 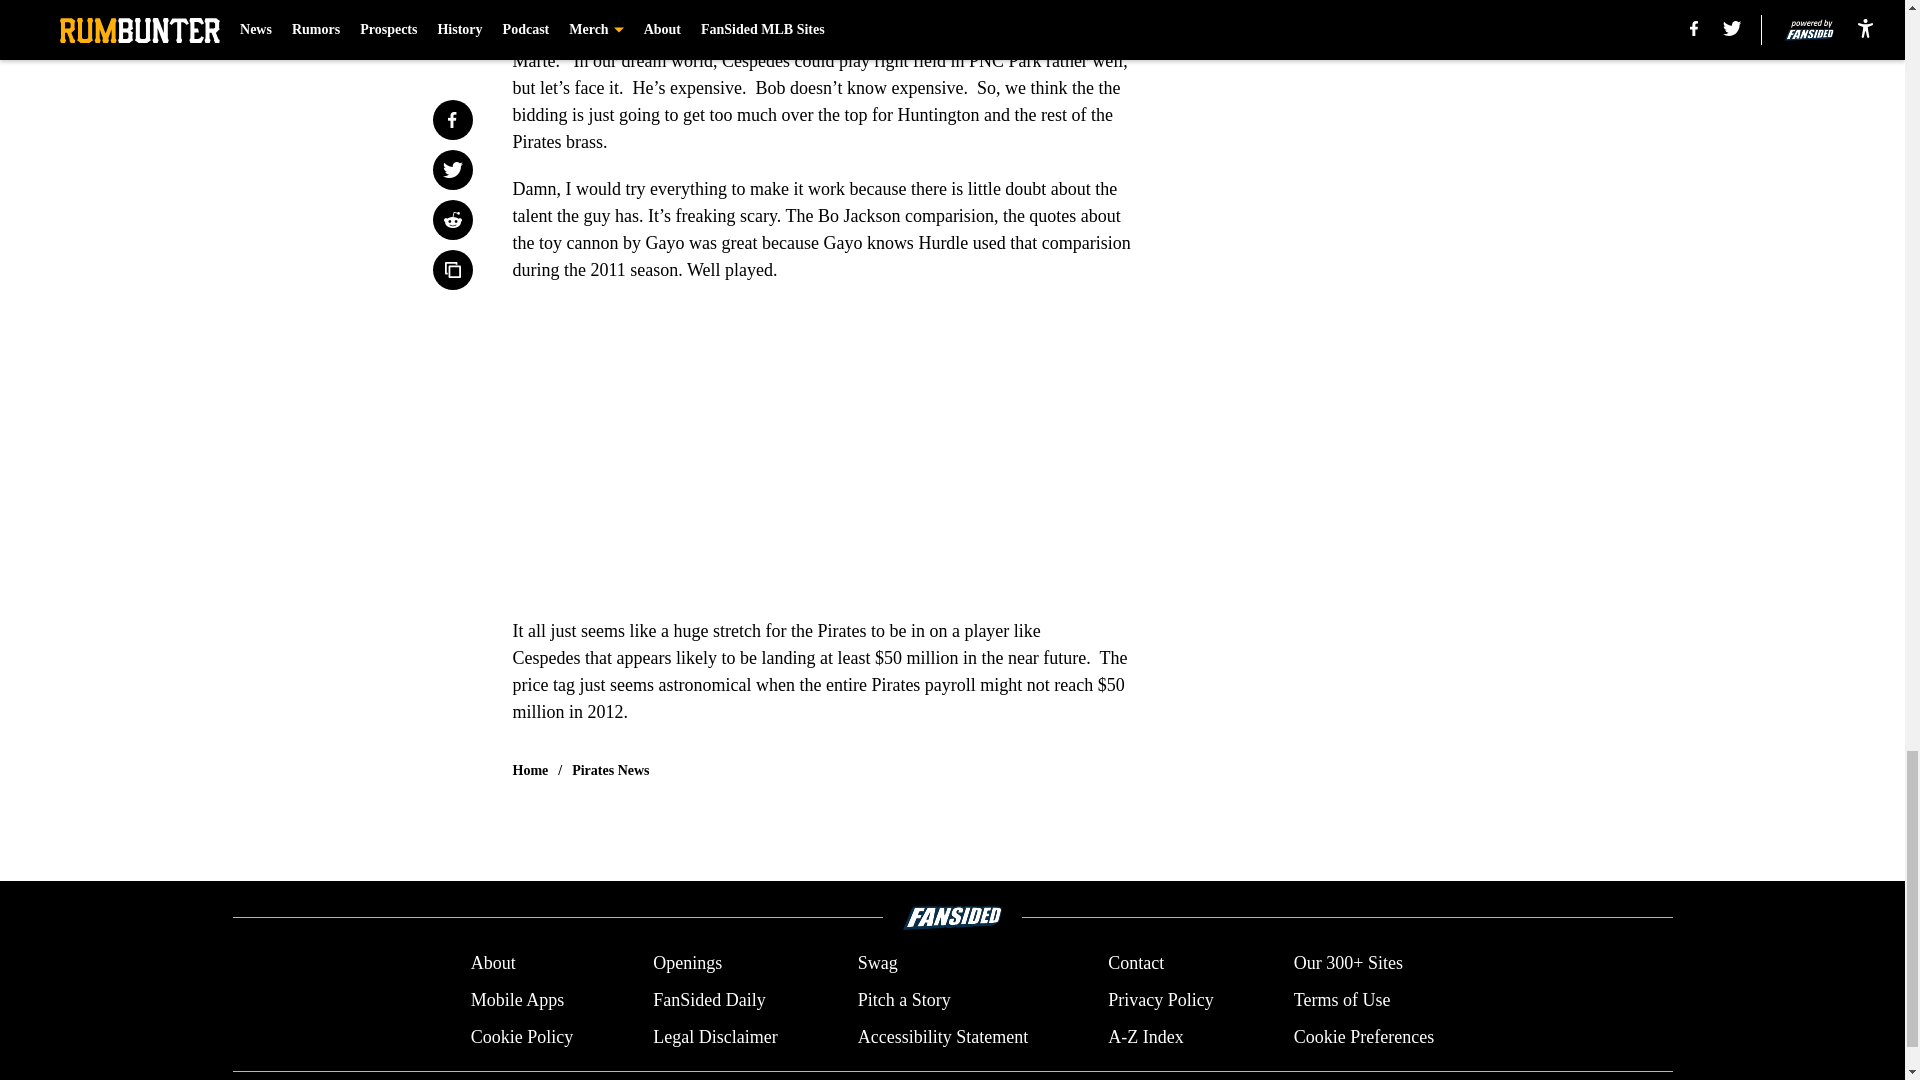 I want to click on Pirates News, so click(x=610, y=770).